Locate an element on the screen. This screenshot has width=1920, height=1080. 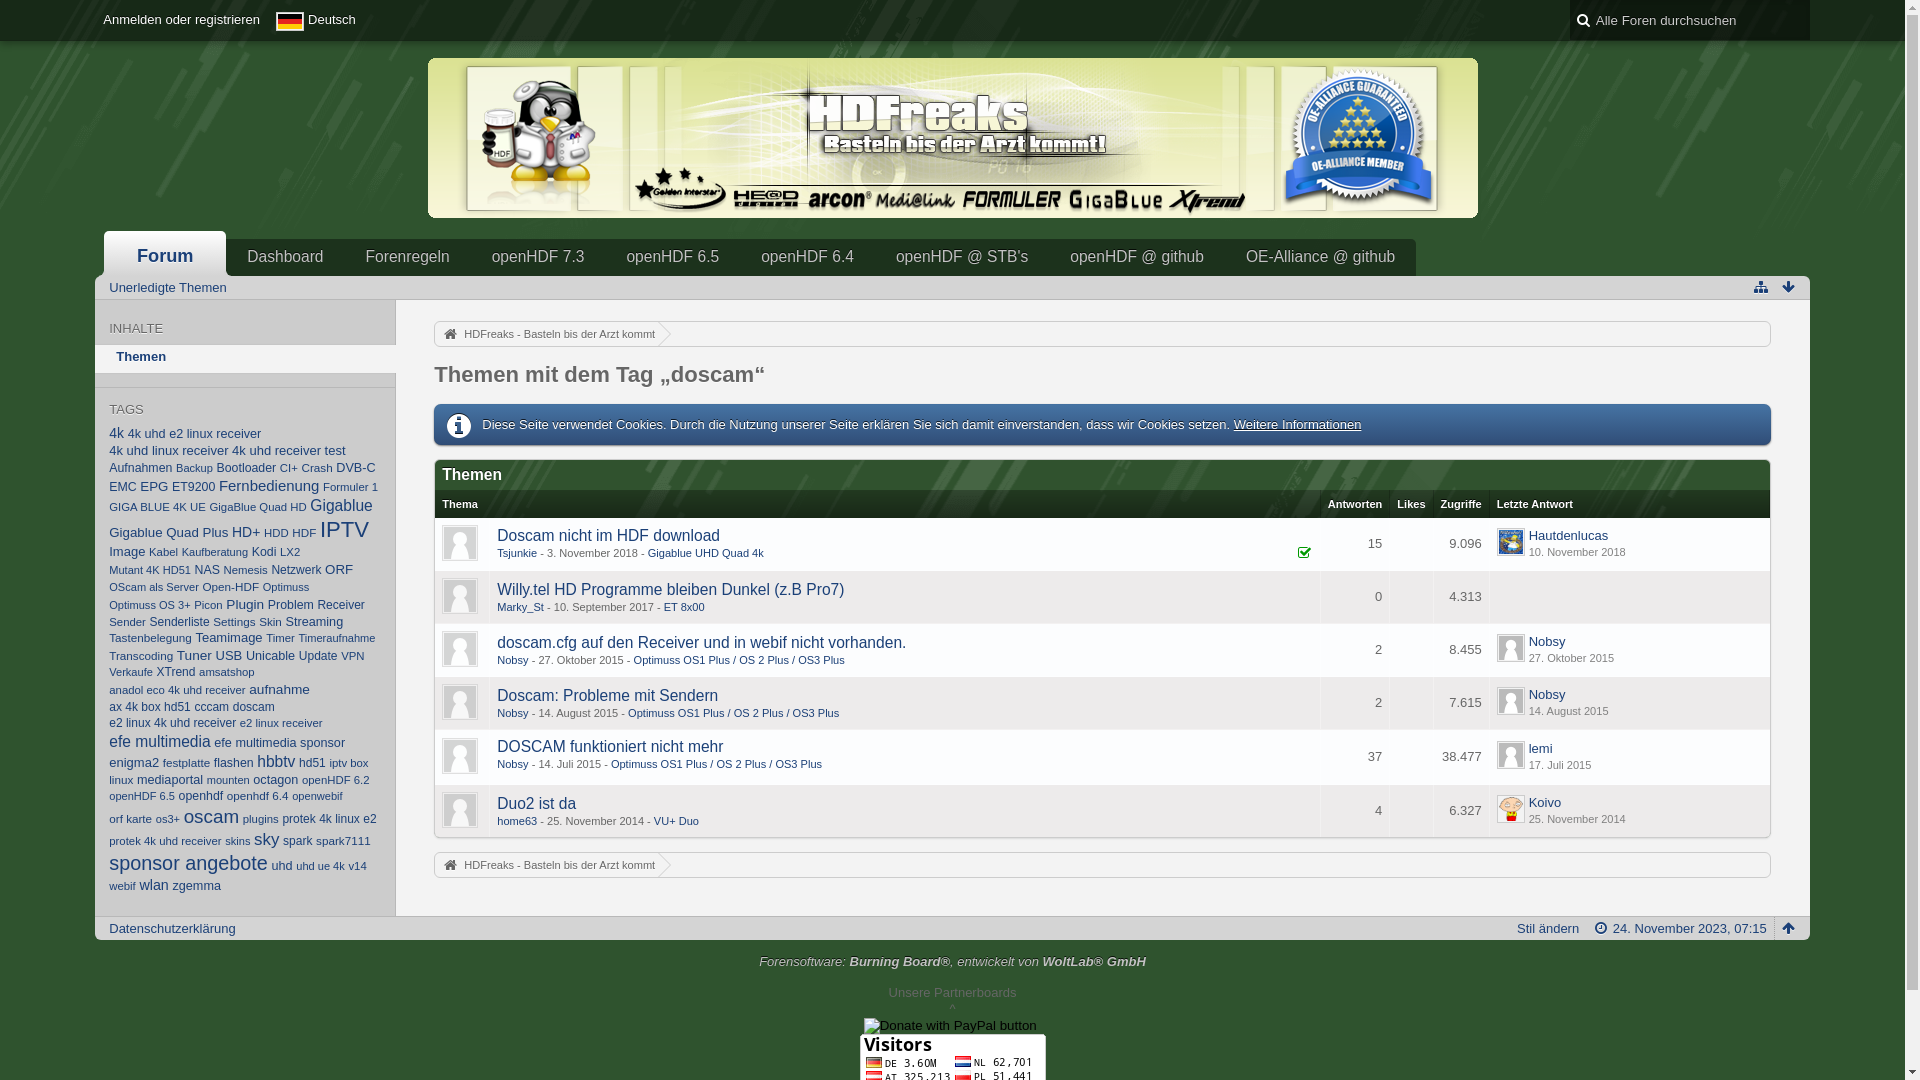
mounten is located at coordinates (228, 780).